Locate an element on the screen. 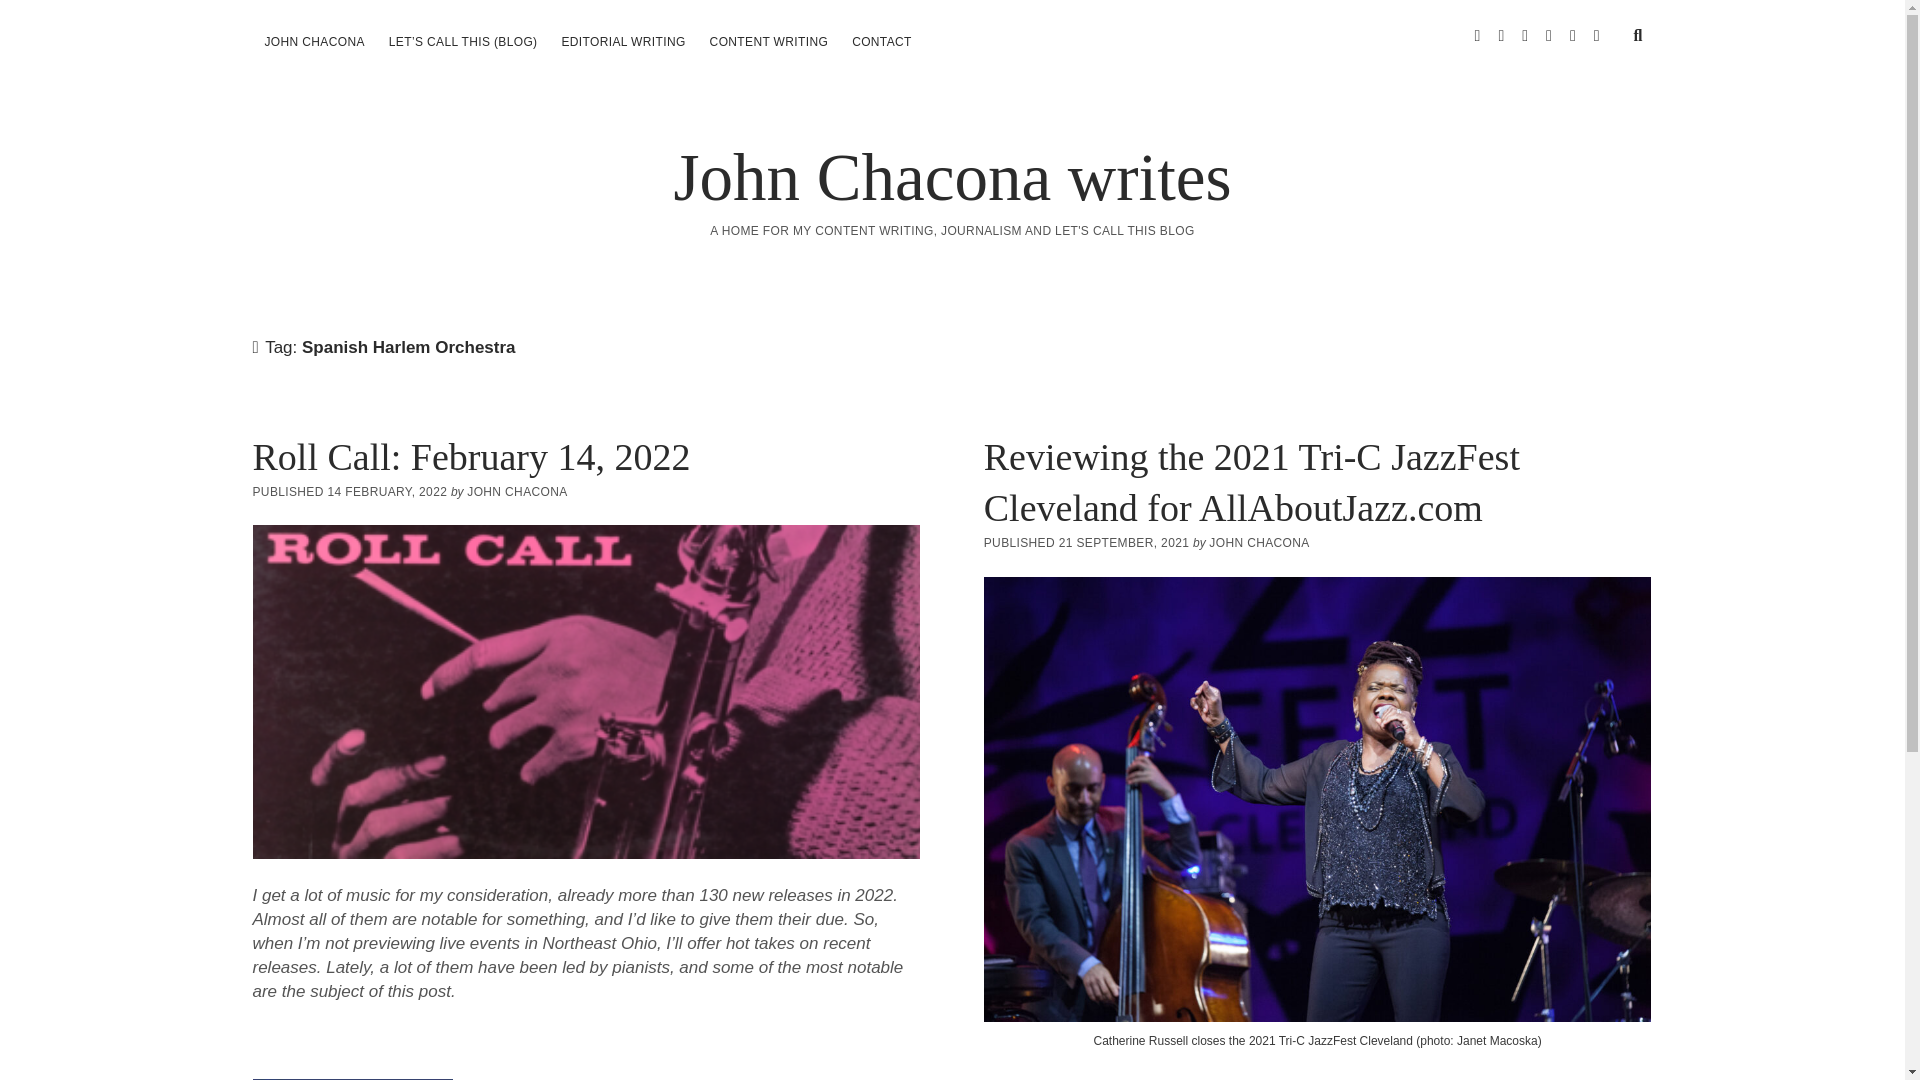  Roll Call: February 14, 2022 is located at coordinates (470, 457).